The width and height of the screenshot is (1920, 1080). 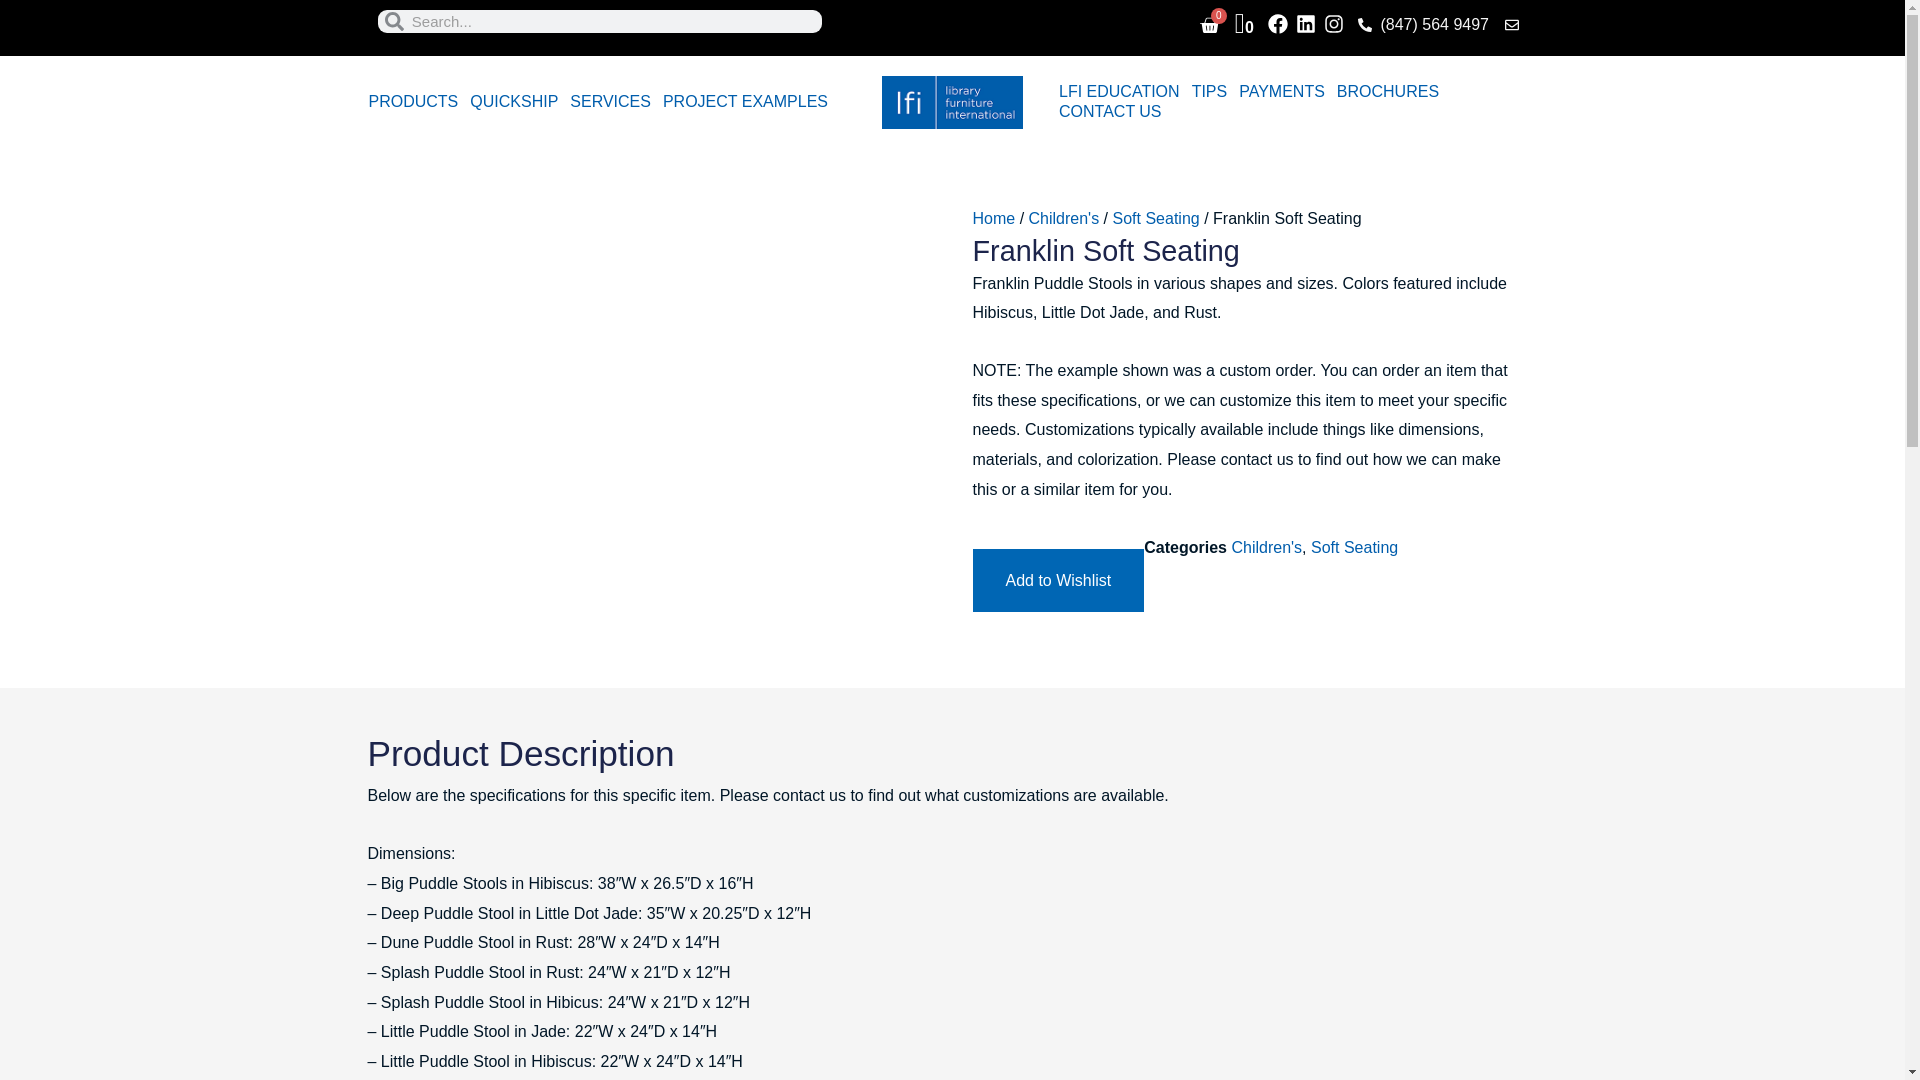 What do you see at coordinates (610, 102) in the screenshot?
I see `QUICKSHIP` at bounding box center [610, 102].